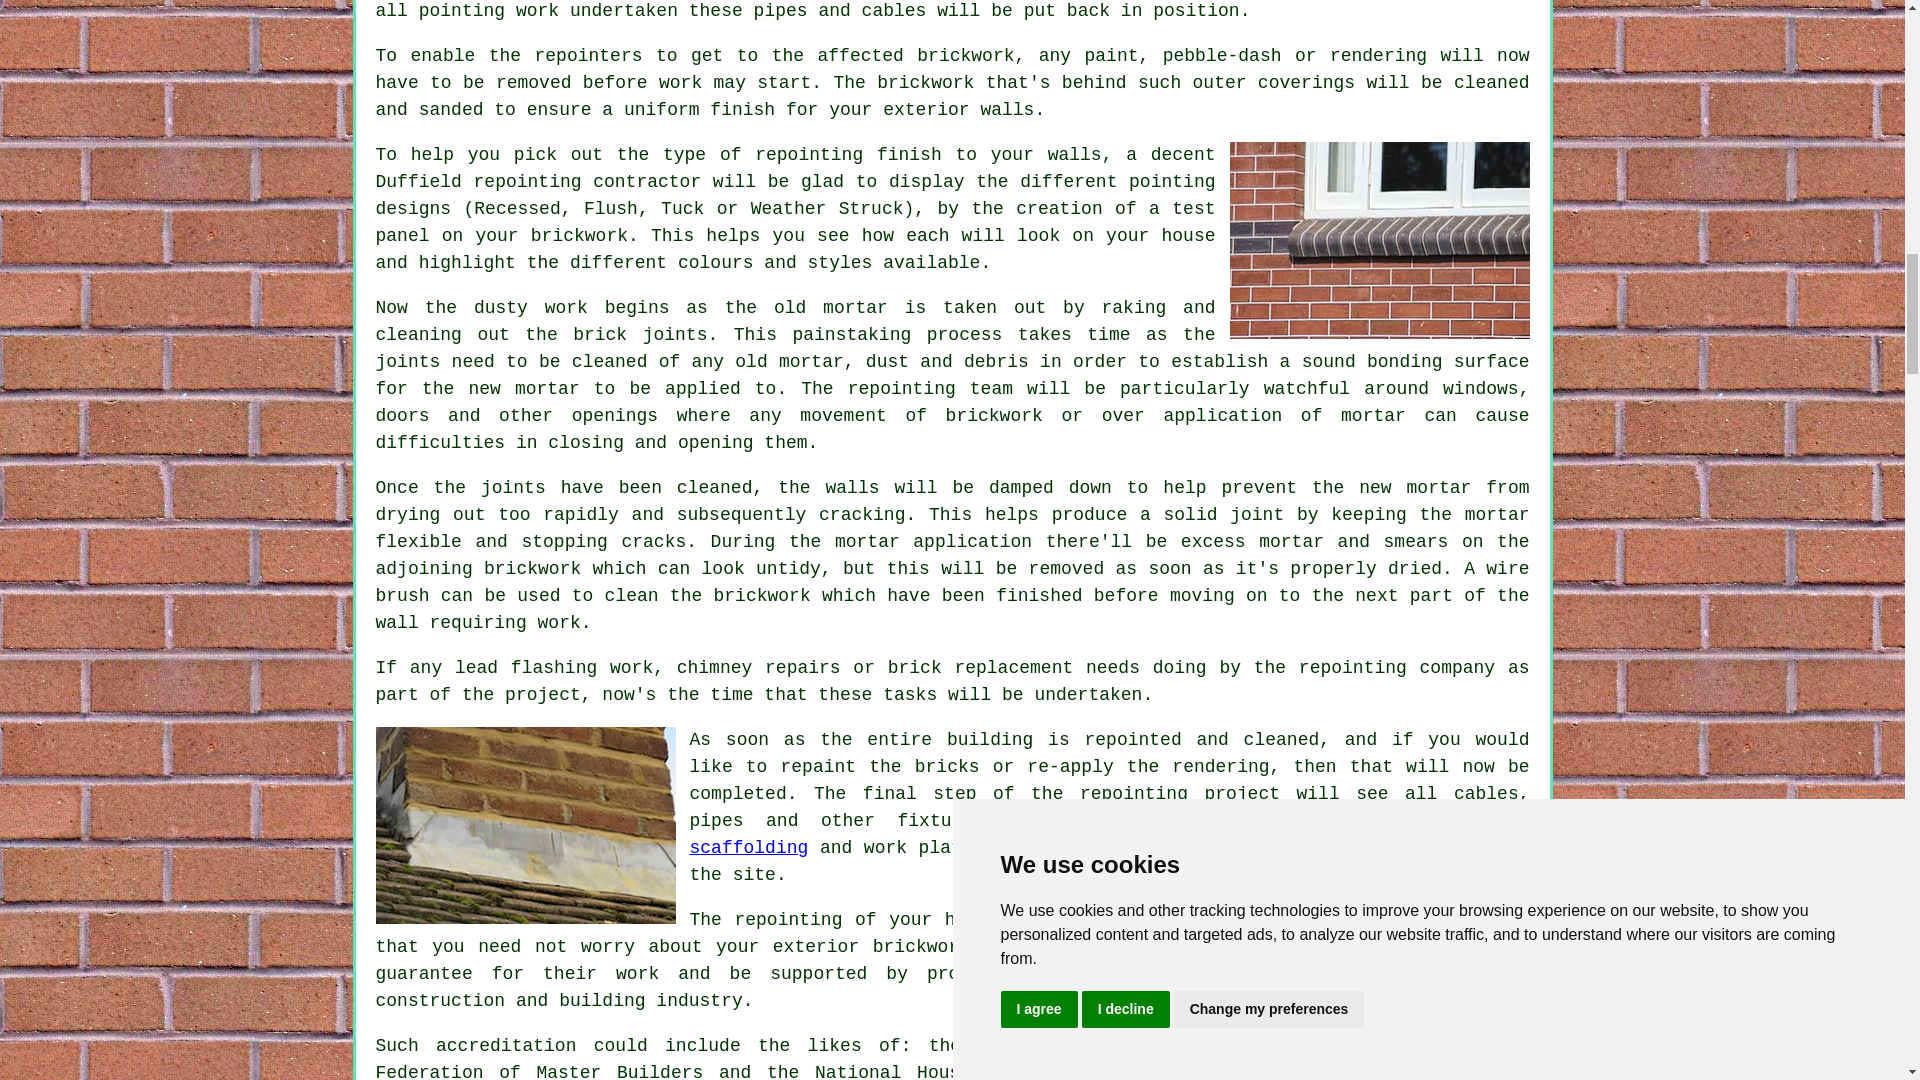 This screenshot has width=1920, height=1080. I want to click on new mortar, so click(524, 388).